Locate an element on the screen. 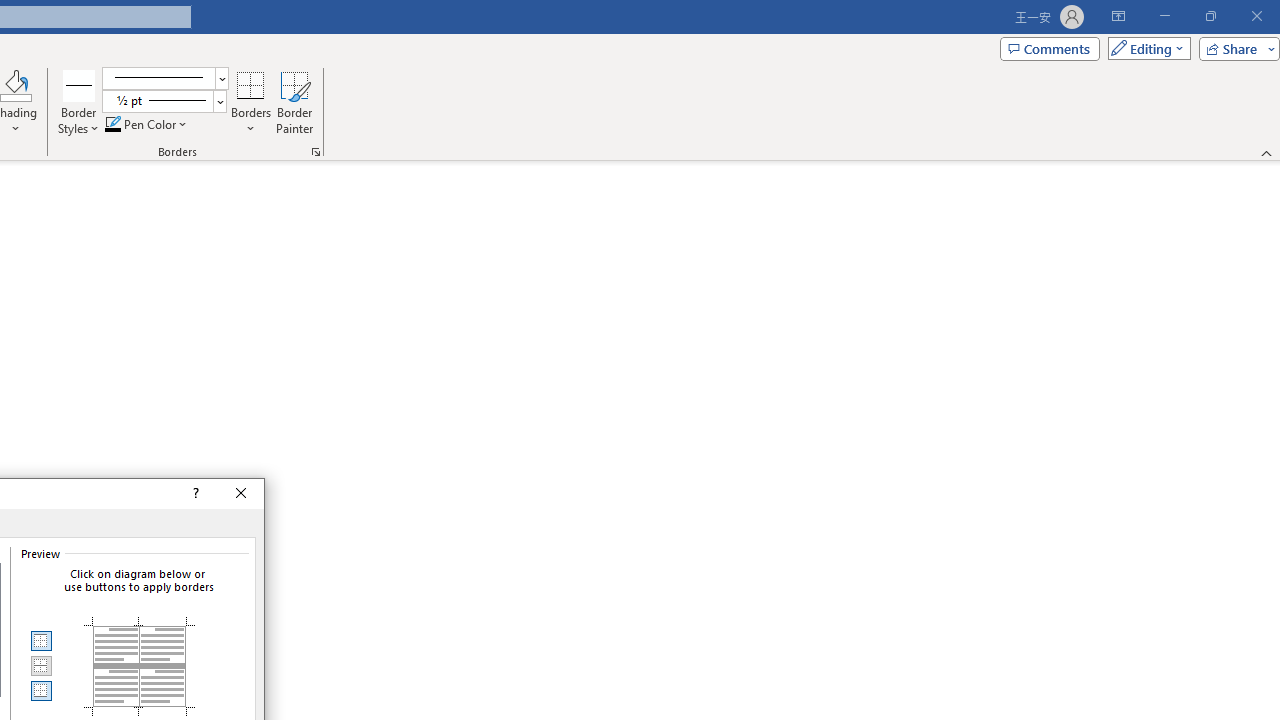 This screenshot has height=720, width=1280. Open is located at coordinates (219, 101).